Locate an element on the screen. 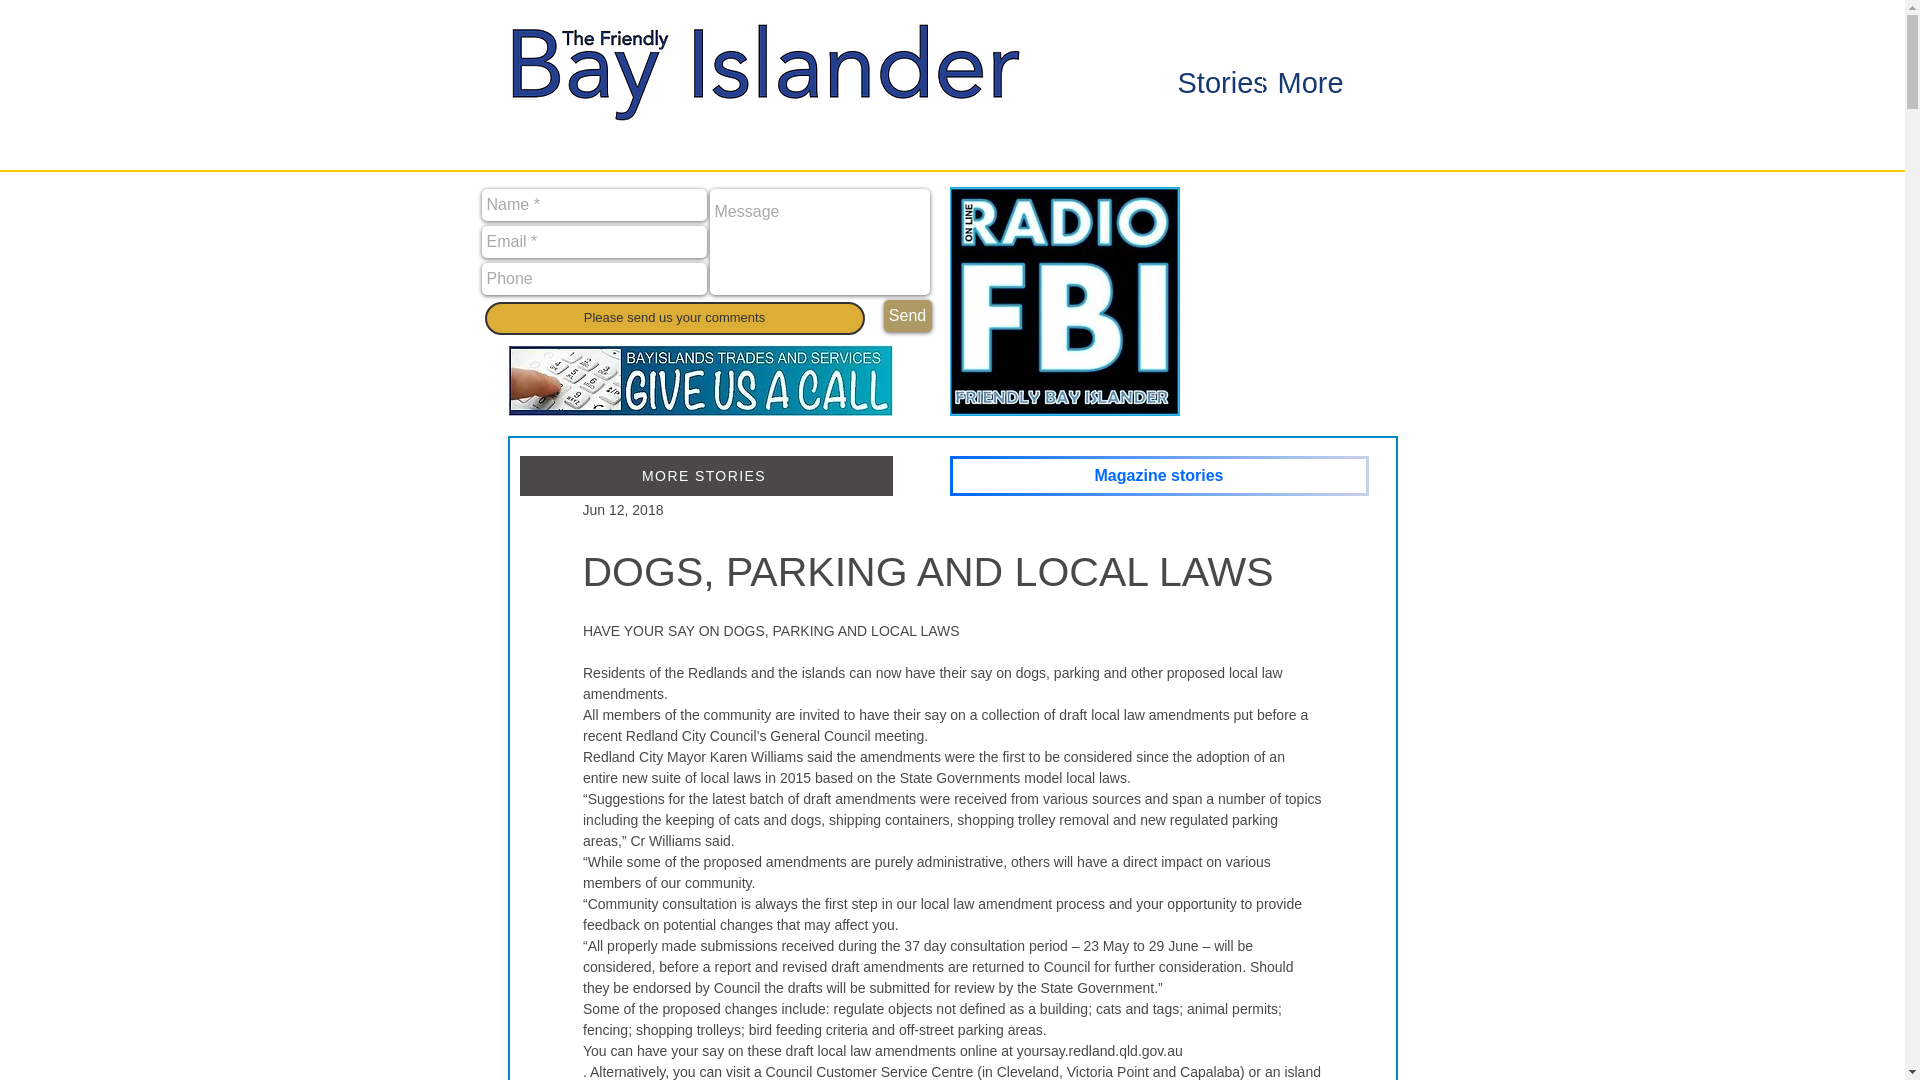  MORE STORIES is located at coordinates (706, 475).